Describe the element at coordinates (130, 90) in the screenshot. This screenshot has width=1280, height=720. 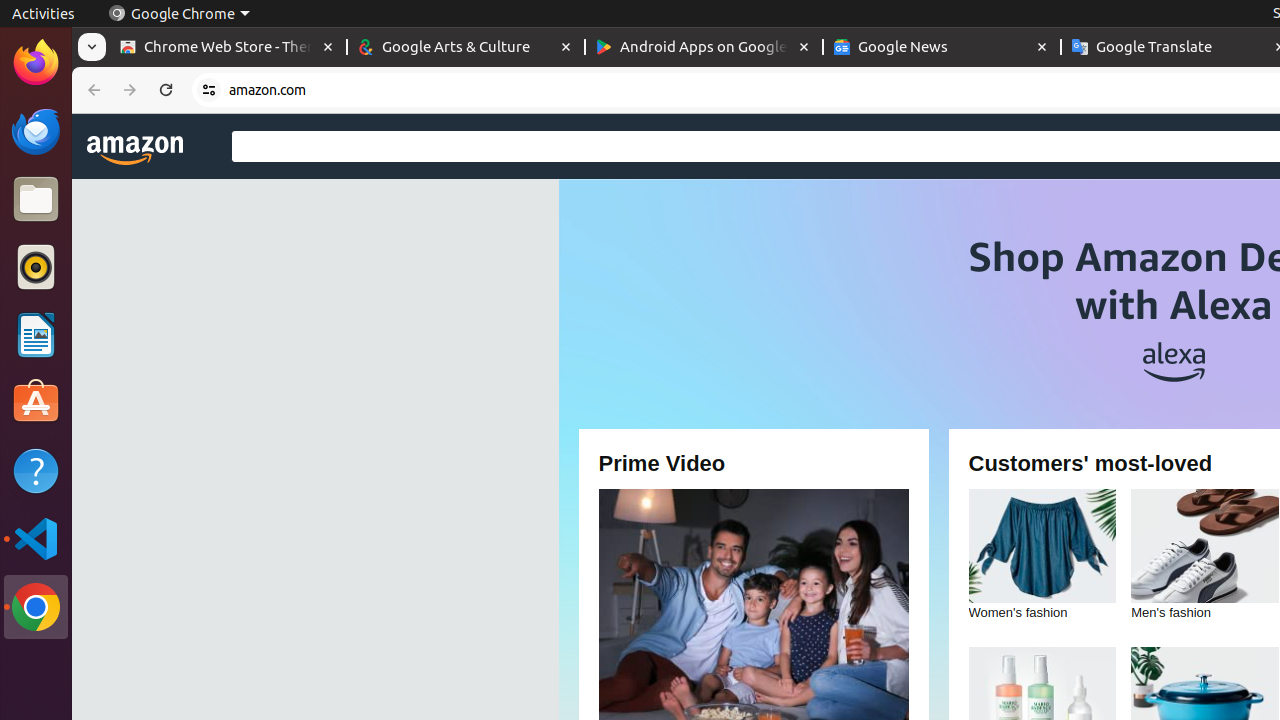
I see `Forward` at that location.